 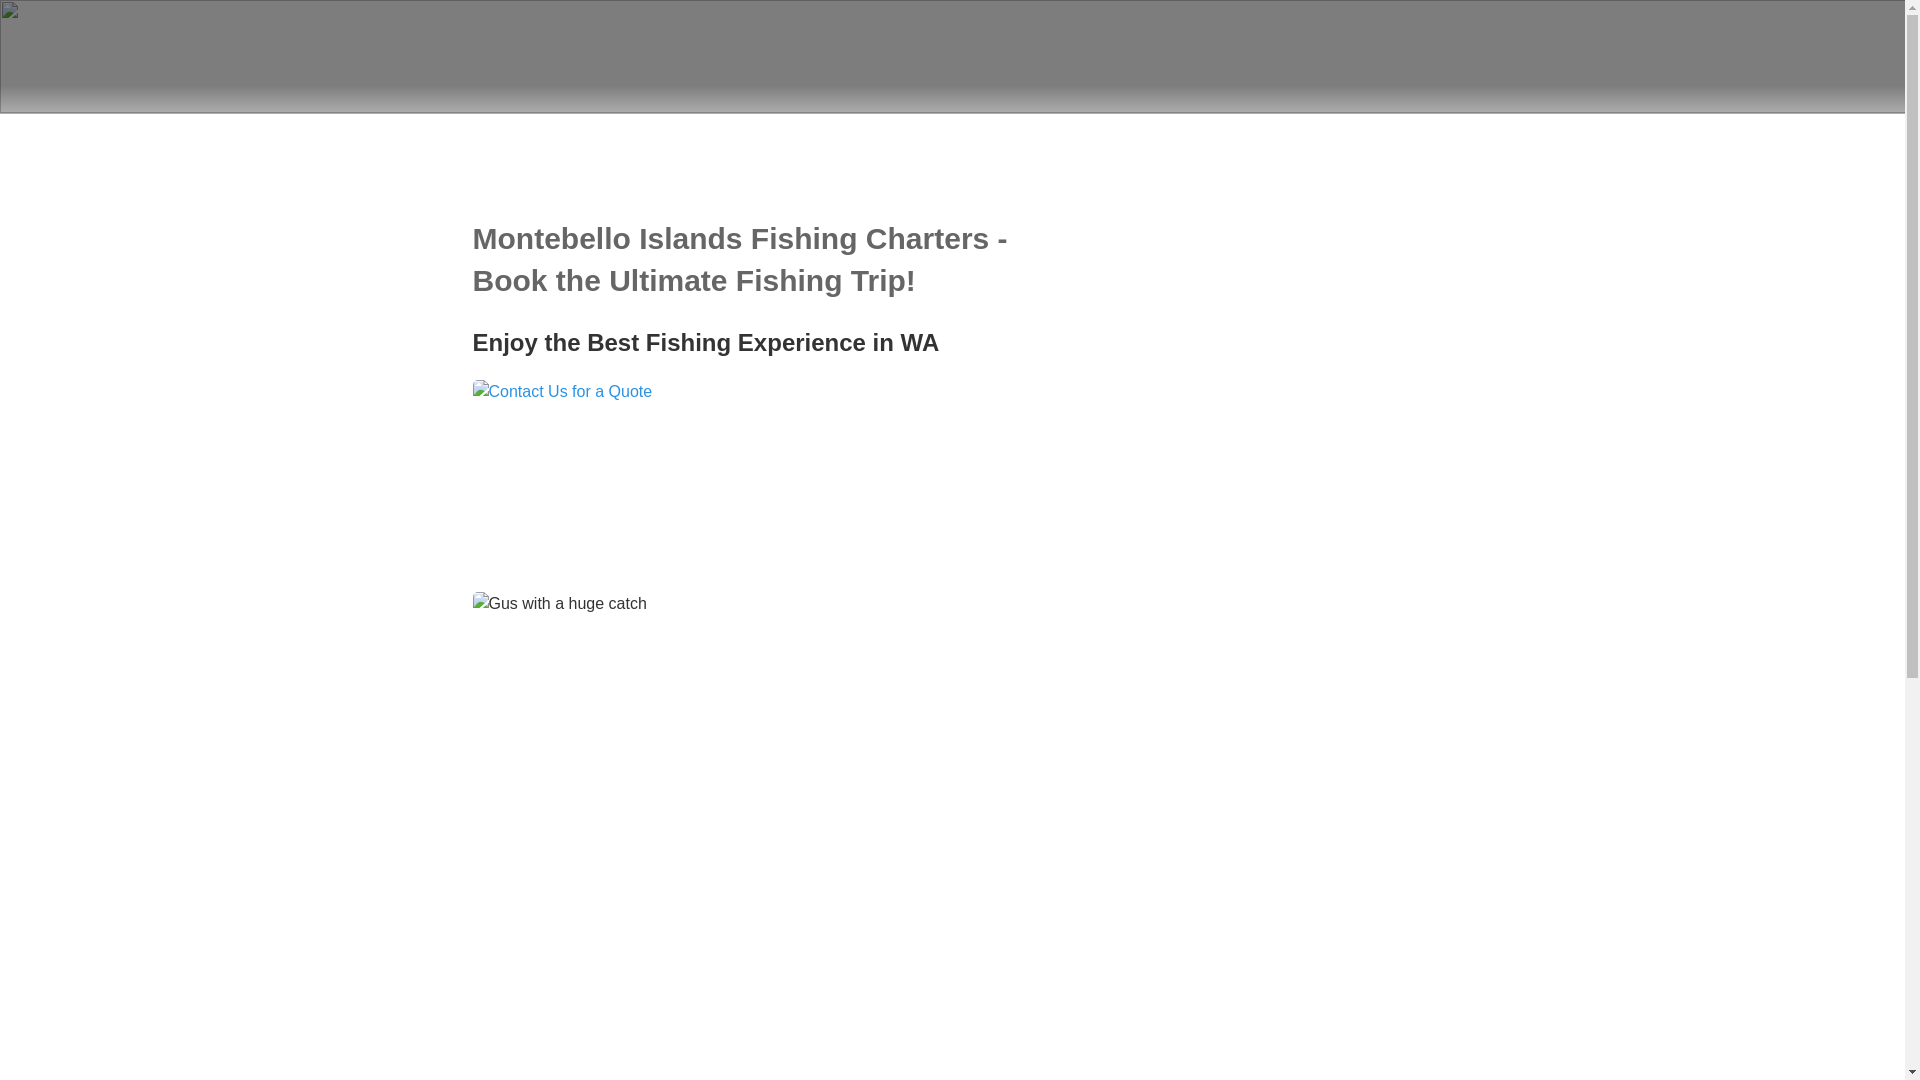 What do you see at coordinates (1230, 154) in the screenshot?
I see `BLOG` at bounding box center [1230, 154].